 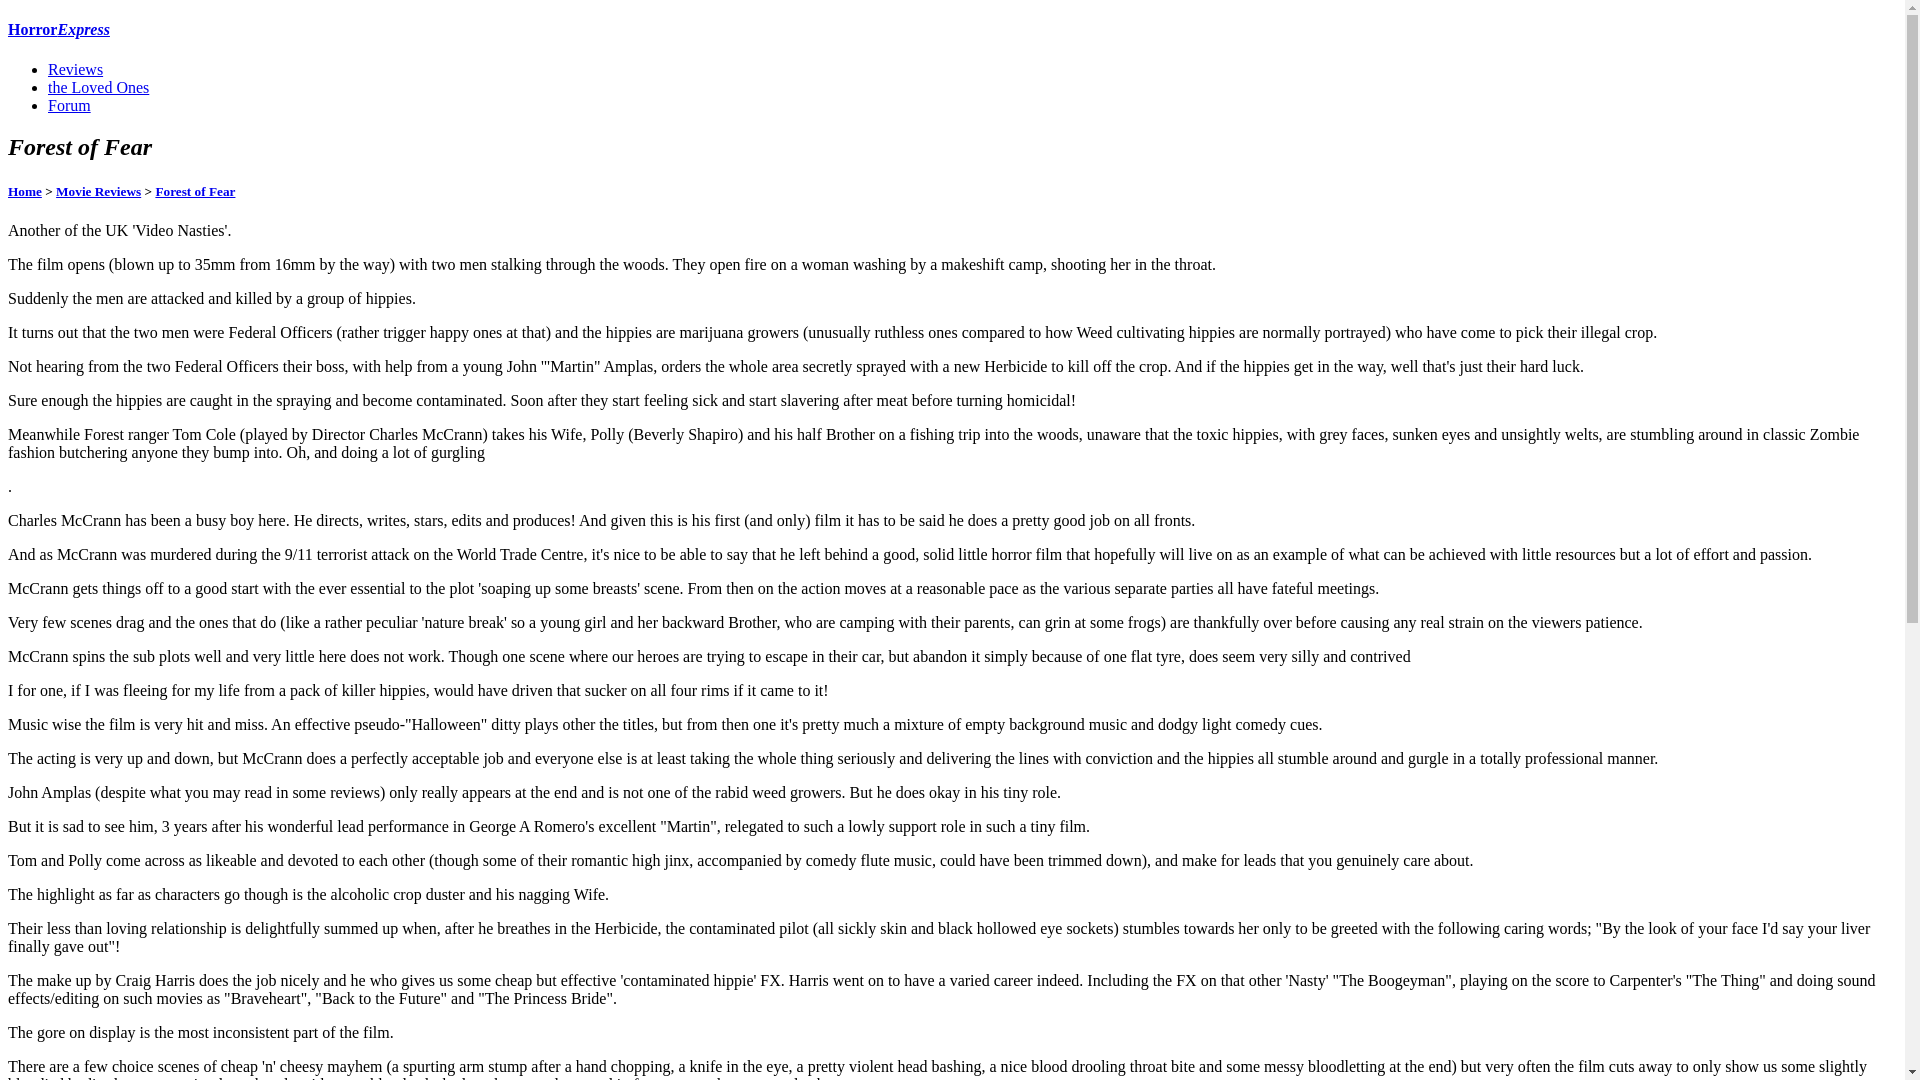 What do you see at coordinates (194, 190) in the screenshot?
I see `Forest of Fear` at bounding box center [194, 190].